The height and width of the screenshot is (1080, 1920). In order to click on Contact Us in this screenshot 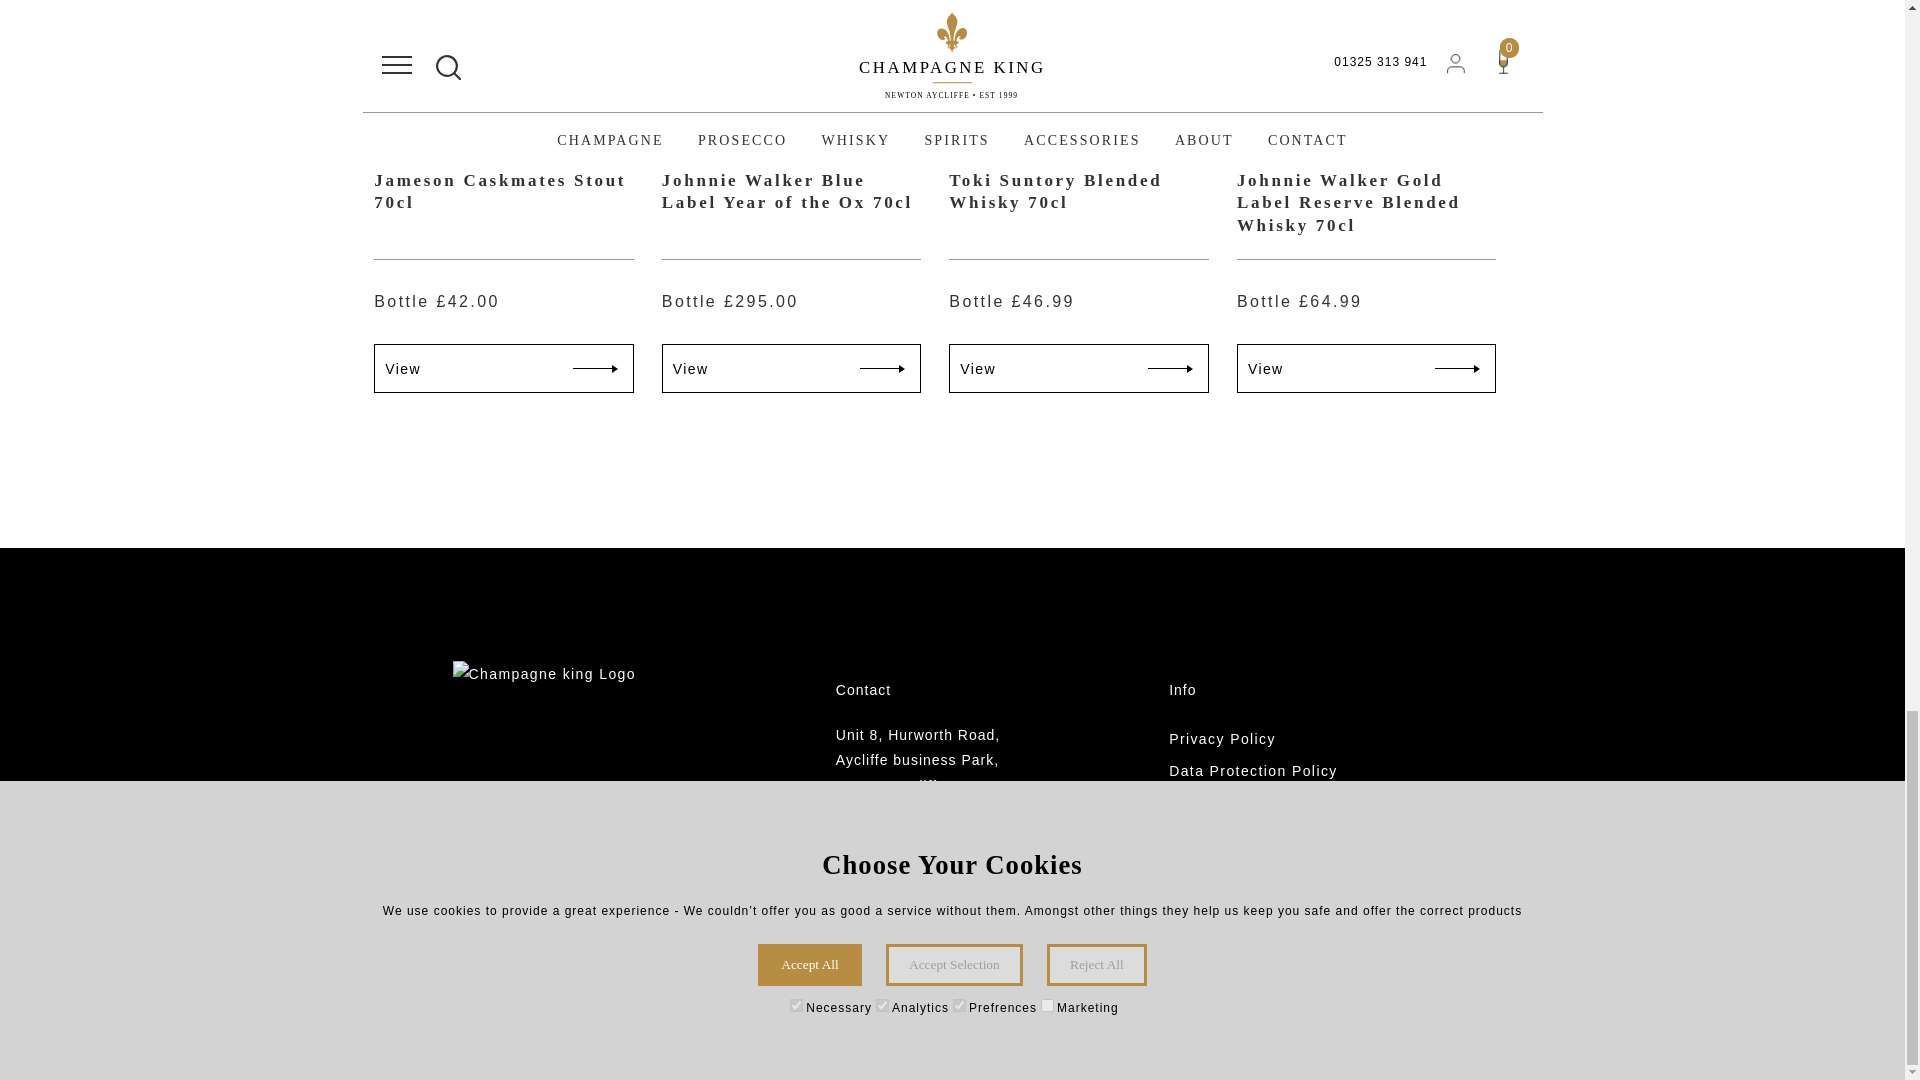, I will do `click(1285, 932)`.